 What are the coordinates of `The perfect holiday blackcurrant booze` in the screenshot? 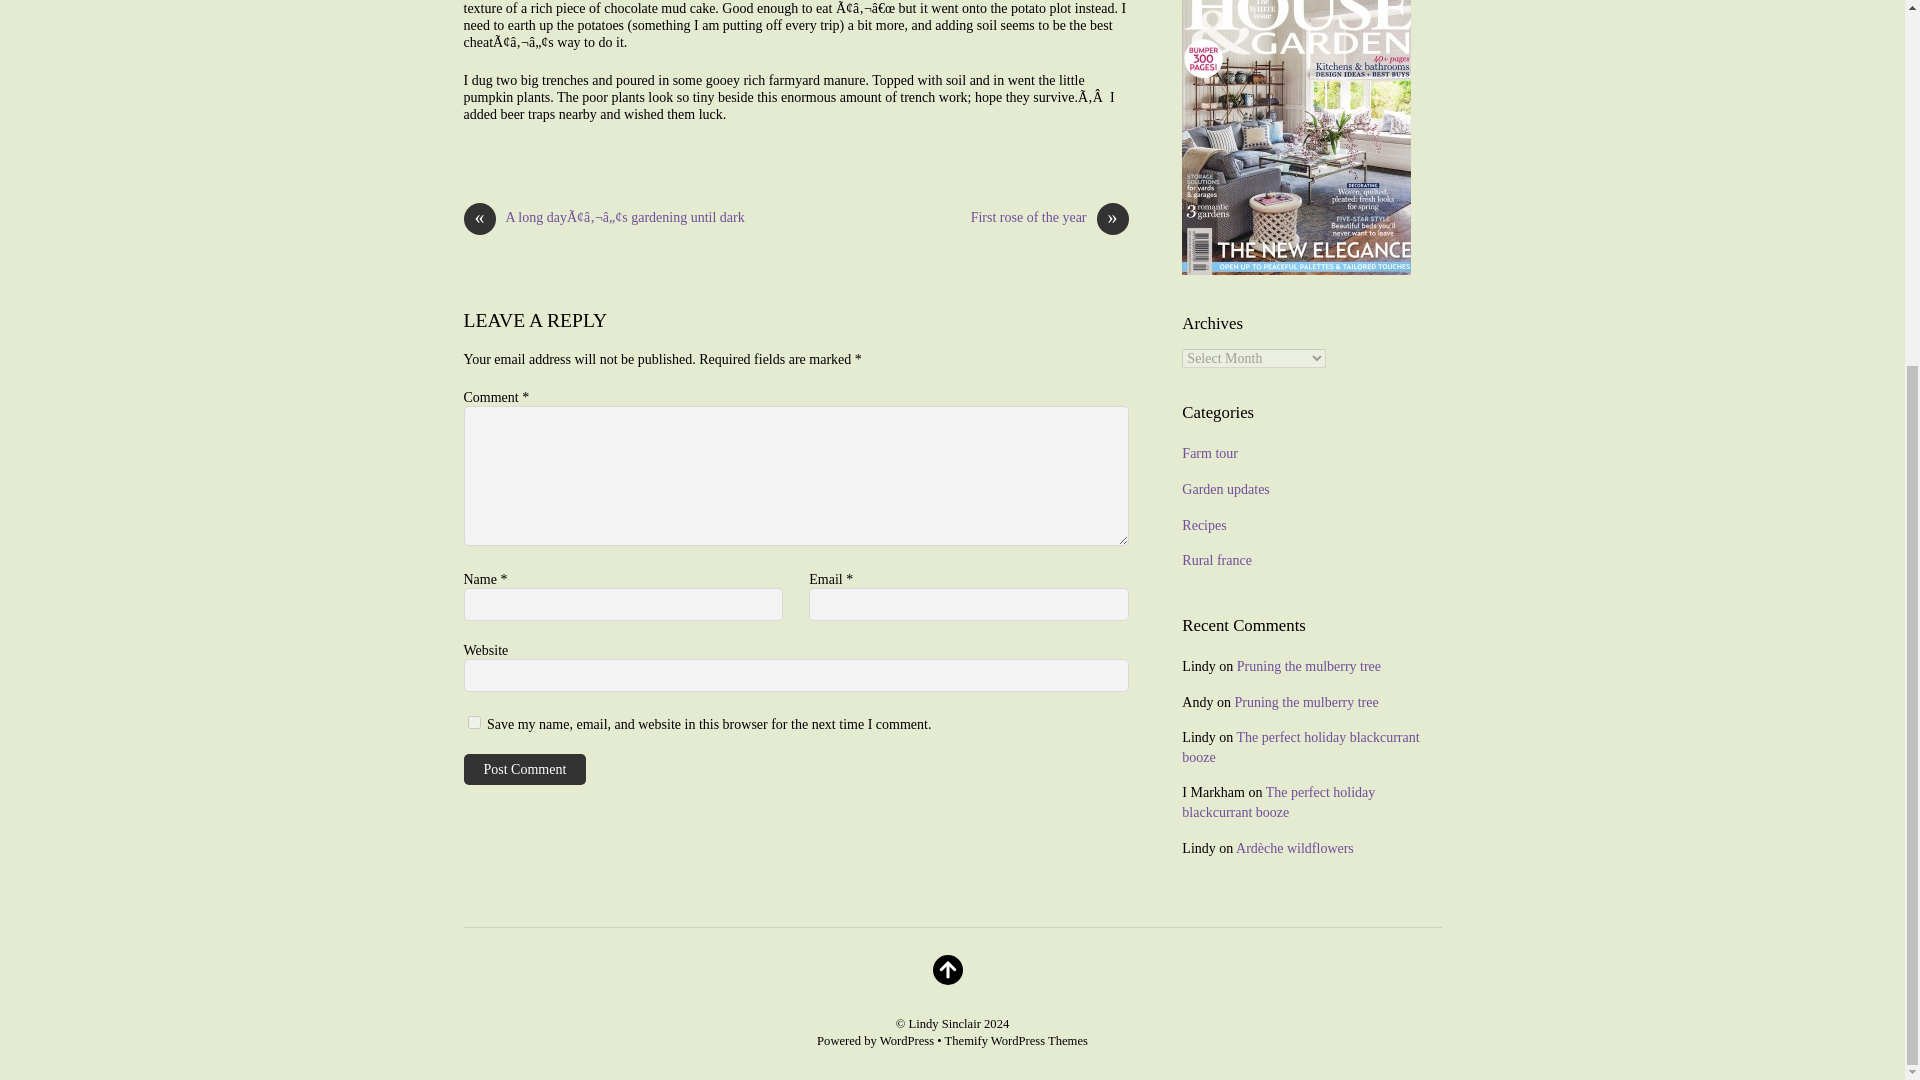 It's located at (1300, 747).